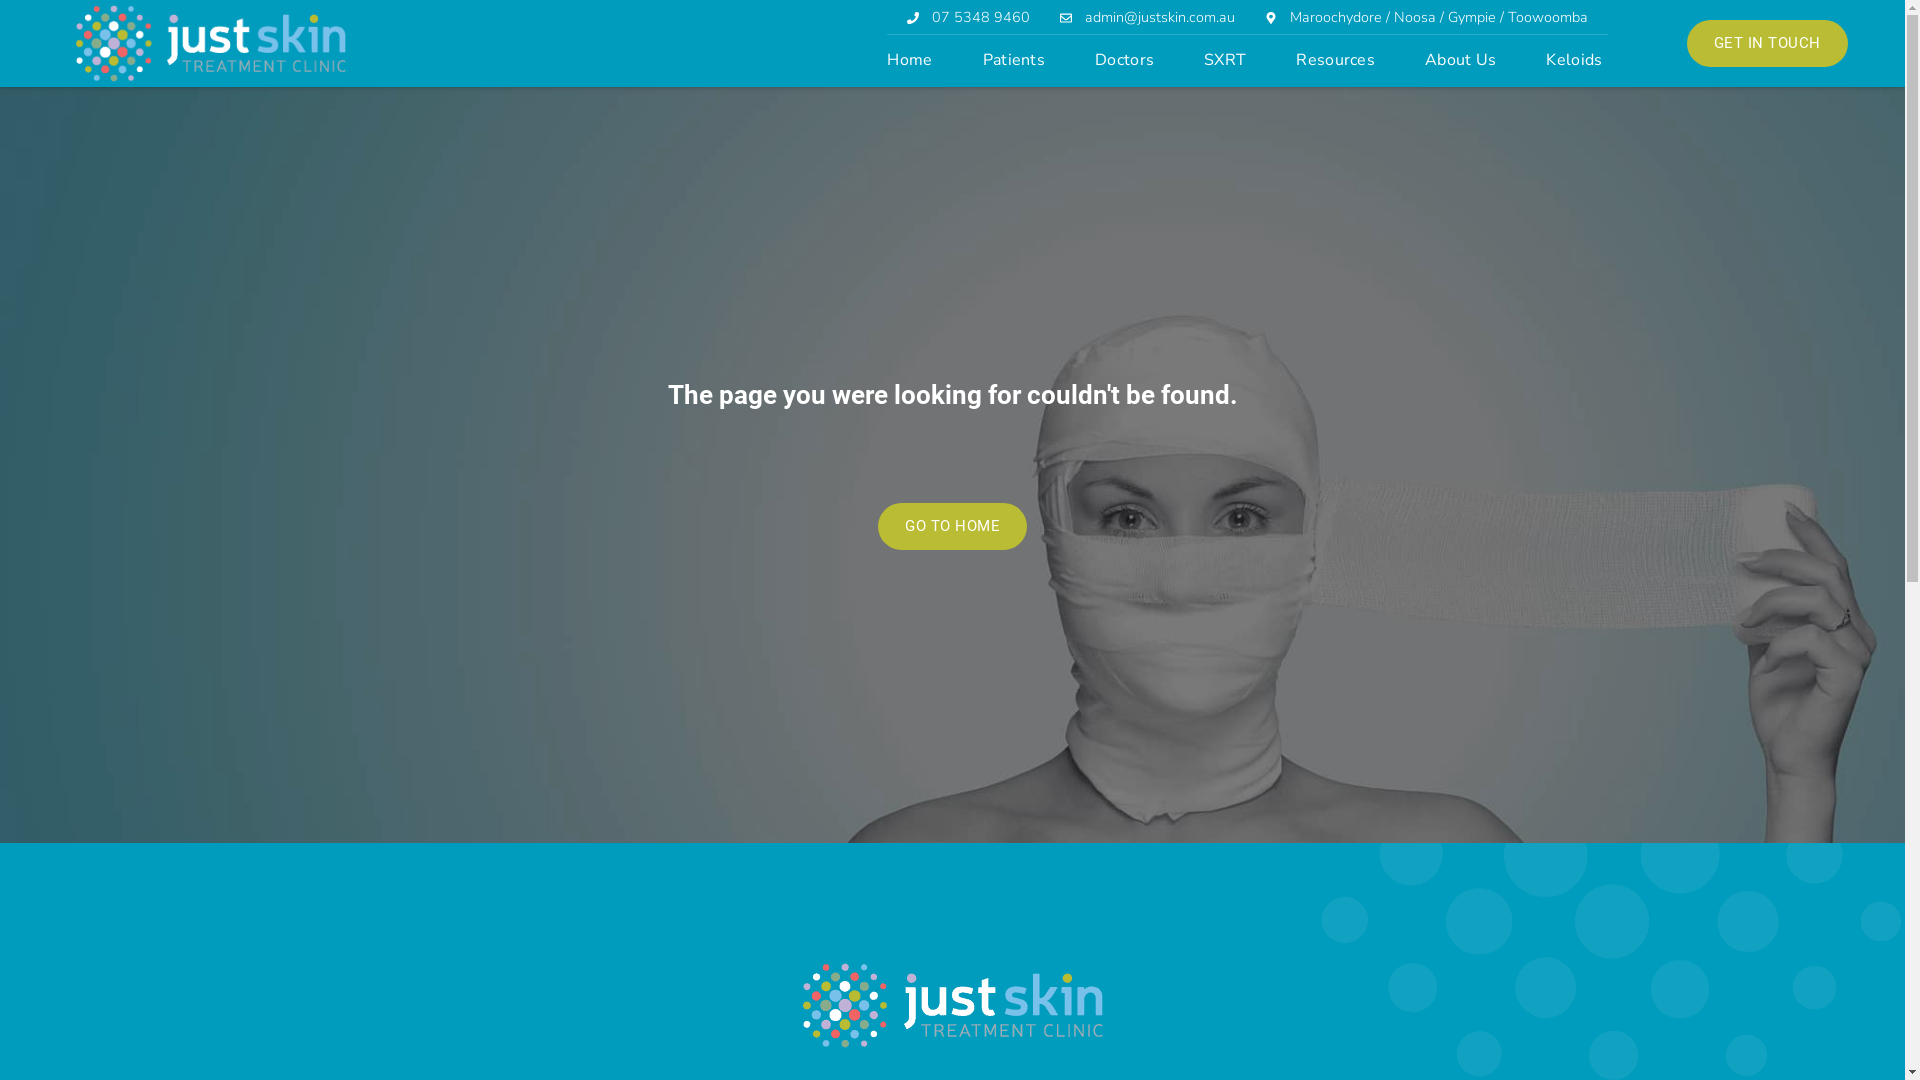 This screenshot has width=1920, height=1080. What do you see at coordinates (1768, 44) in the screenshot?
I see `GET IN TOUCH` at bounding box center [1768, 44].